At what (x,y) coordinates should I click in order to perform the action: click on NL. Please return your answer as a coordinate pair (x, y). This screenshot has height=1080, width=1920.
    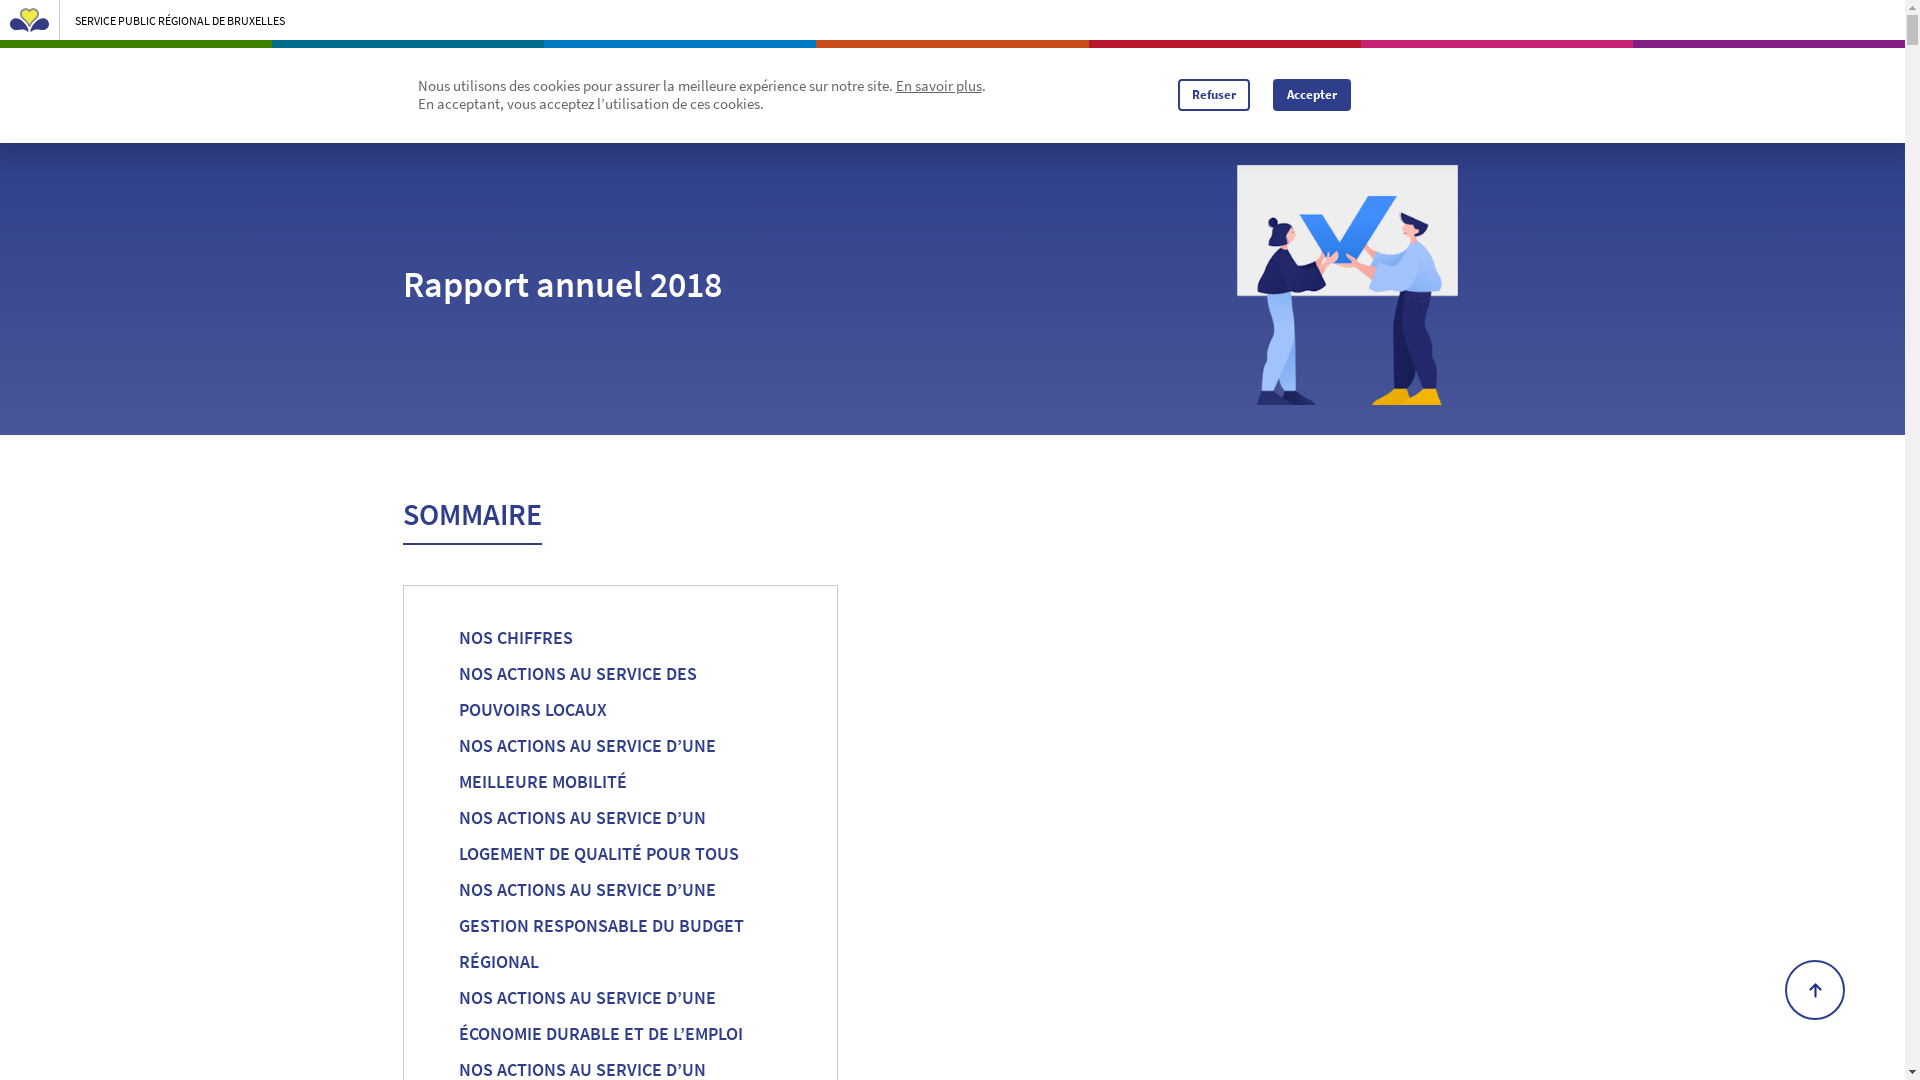
    Looking at the image, I should click on (1456, 86).